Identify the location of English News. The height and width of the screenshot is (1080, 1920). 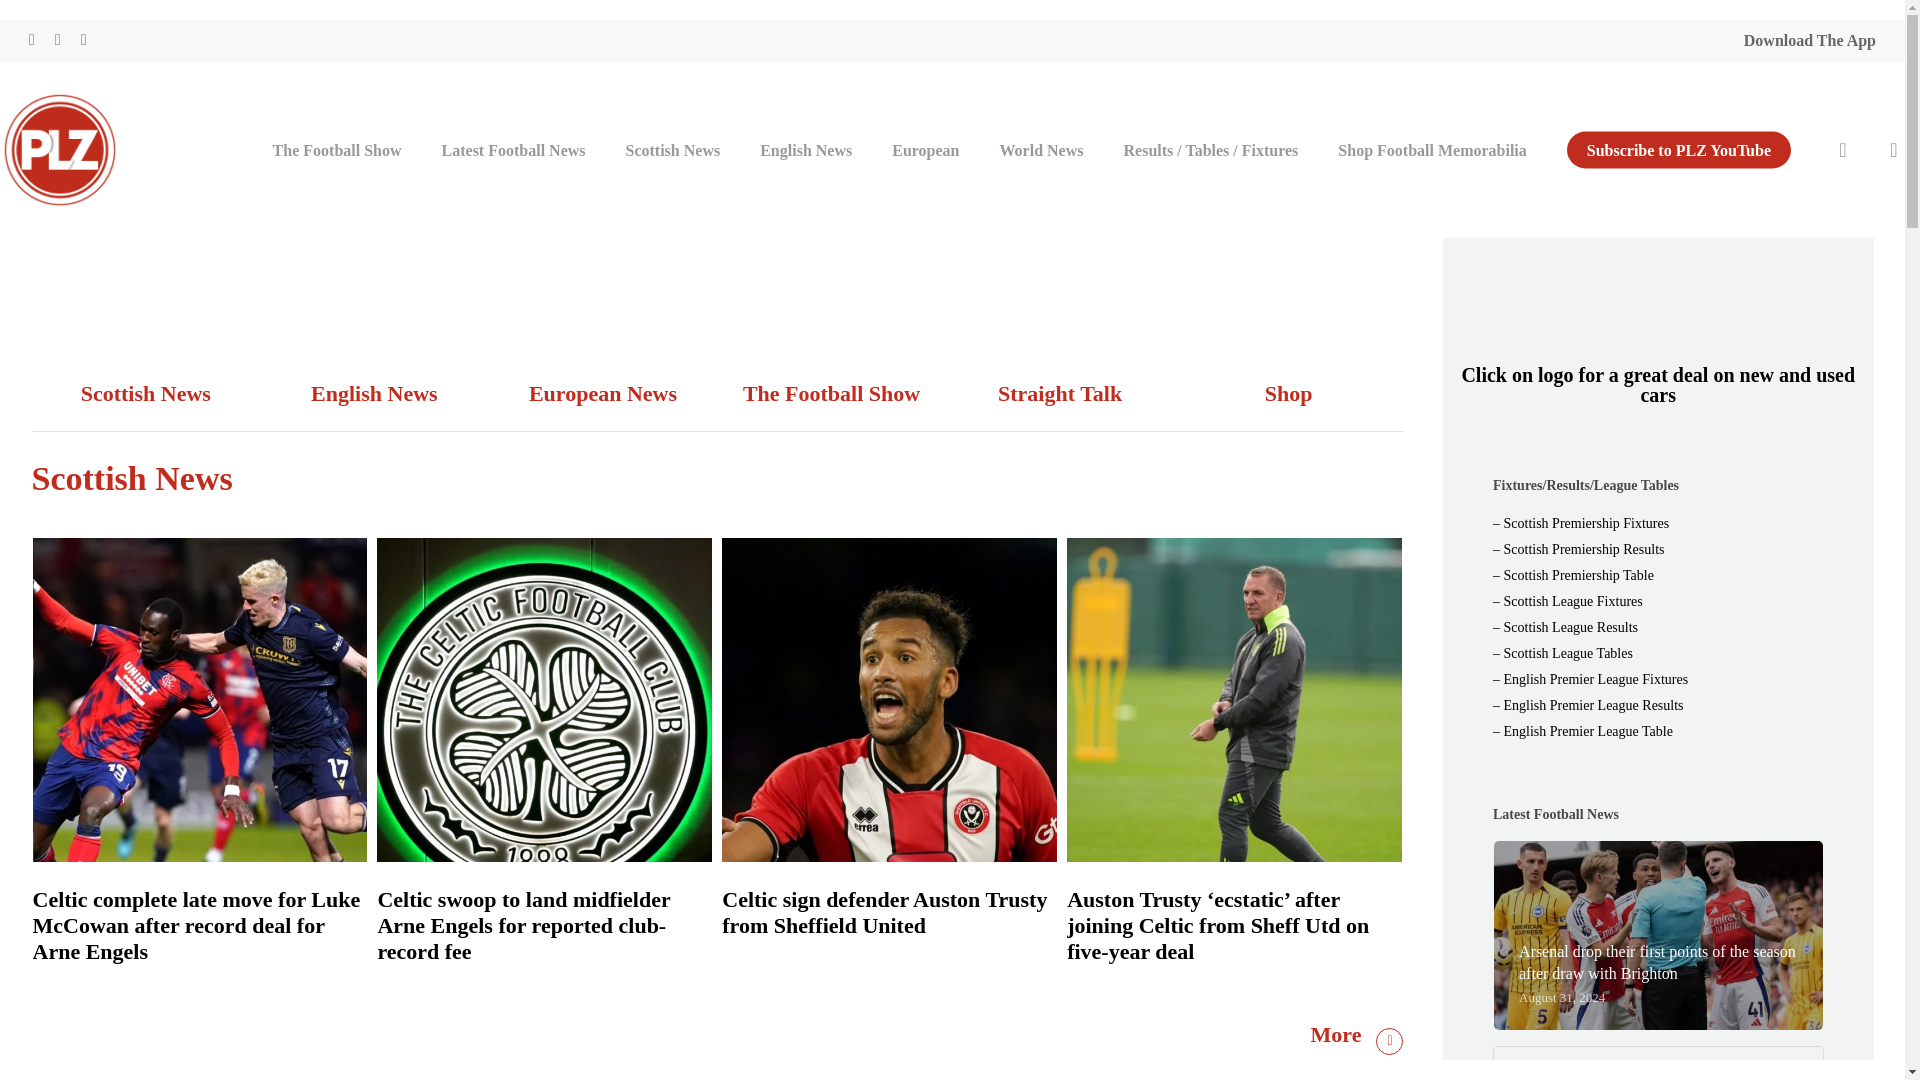
(805, 148).